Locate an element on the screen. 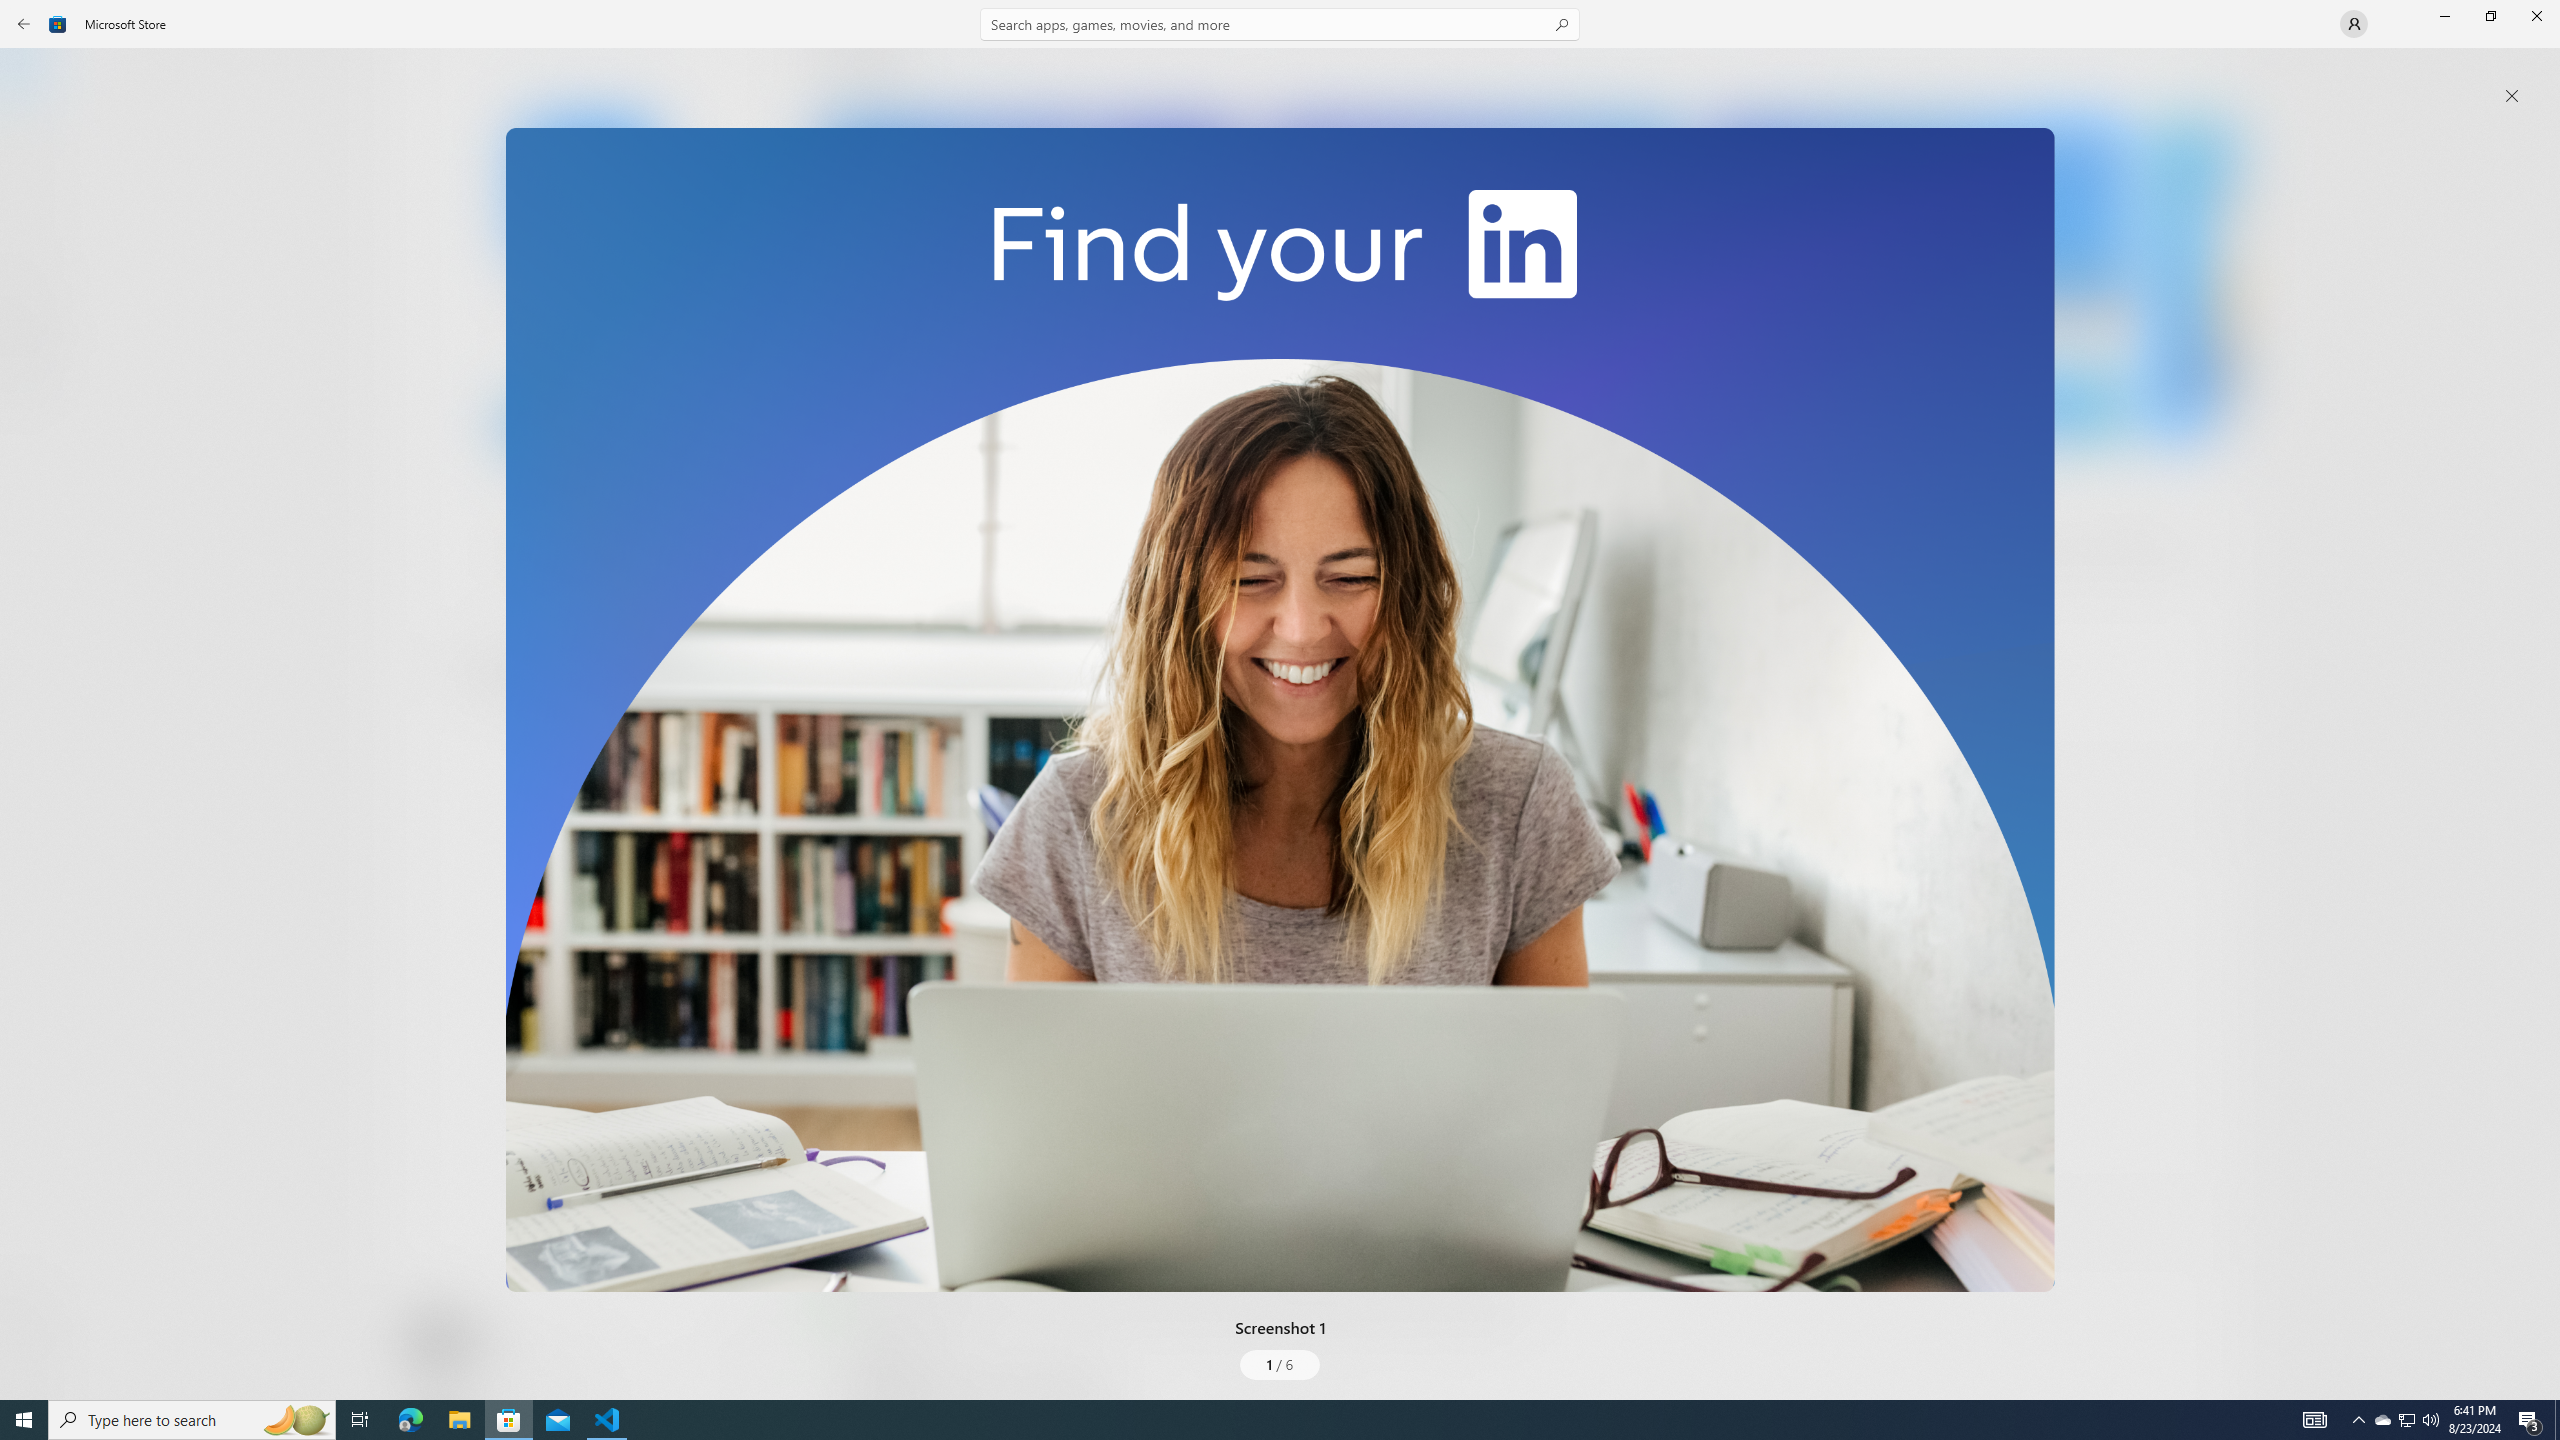 The image size is (2560, 1440). User profile is located at coordinates (2354, 24).